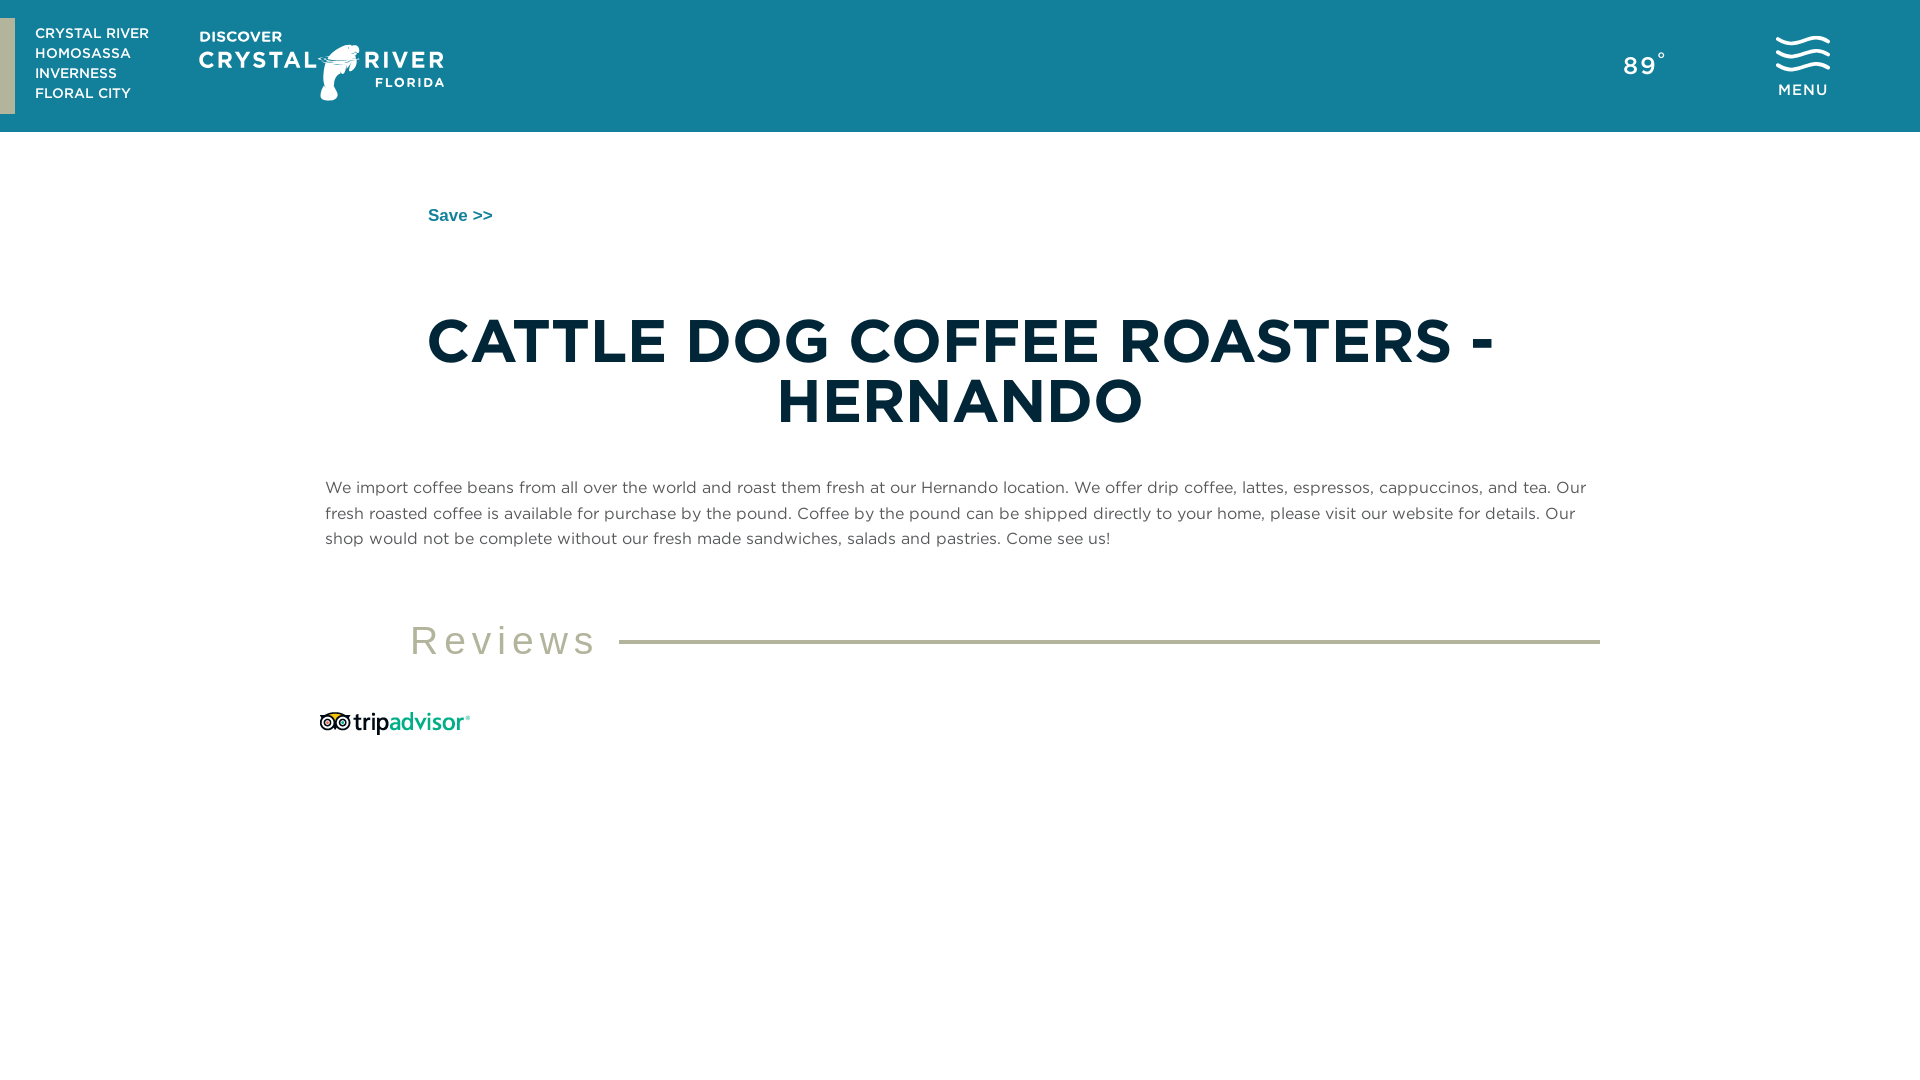  I want to click on FLORAL CITY, so click(92, 94).